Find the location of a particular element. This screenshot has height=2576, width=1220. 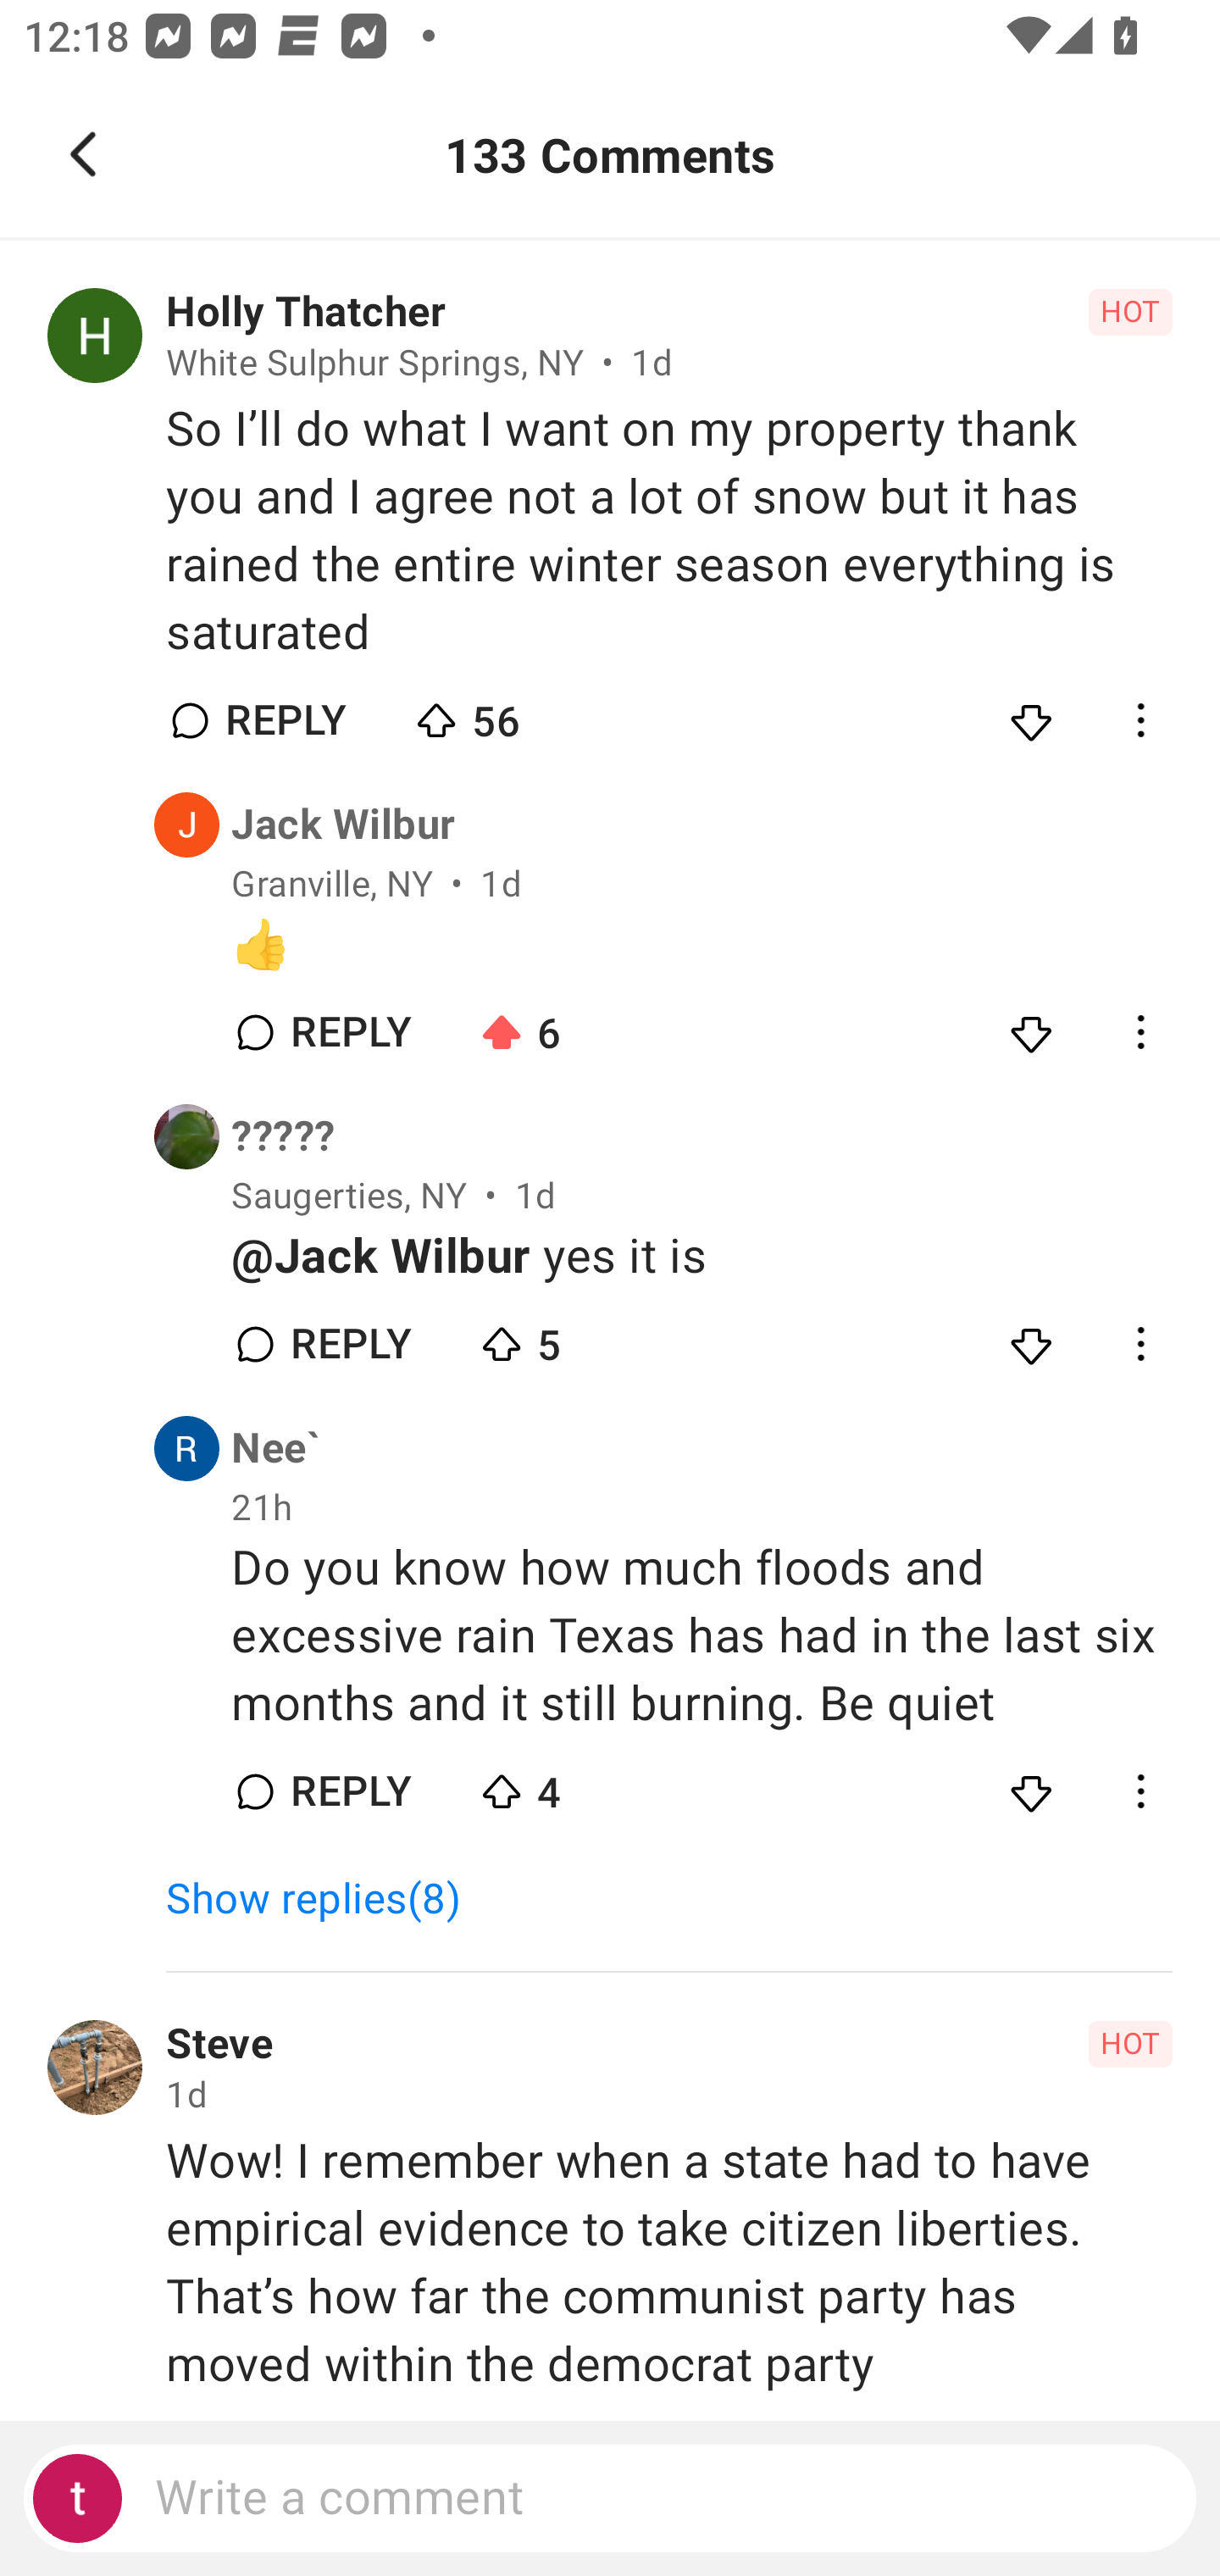

56 is located at coordinates (527, 713).